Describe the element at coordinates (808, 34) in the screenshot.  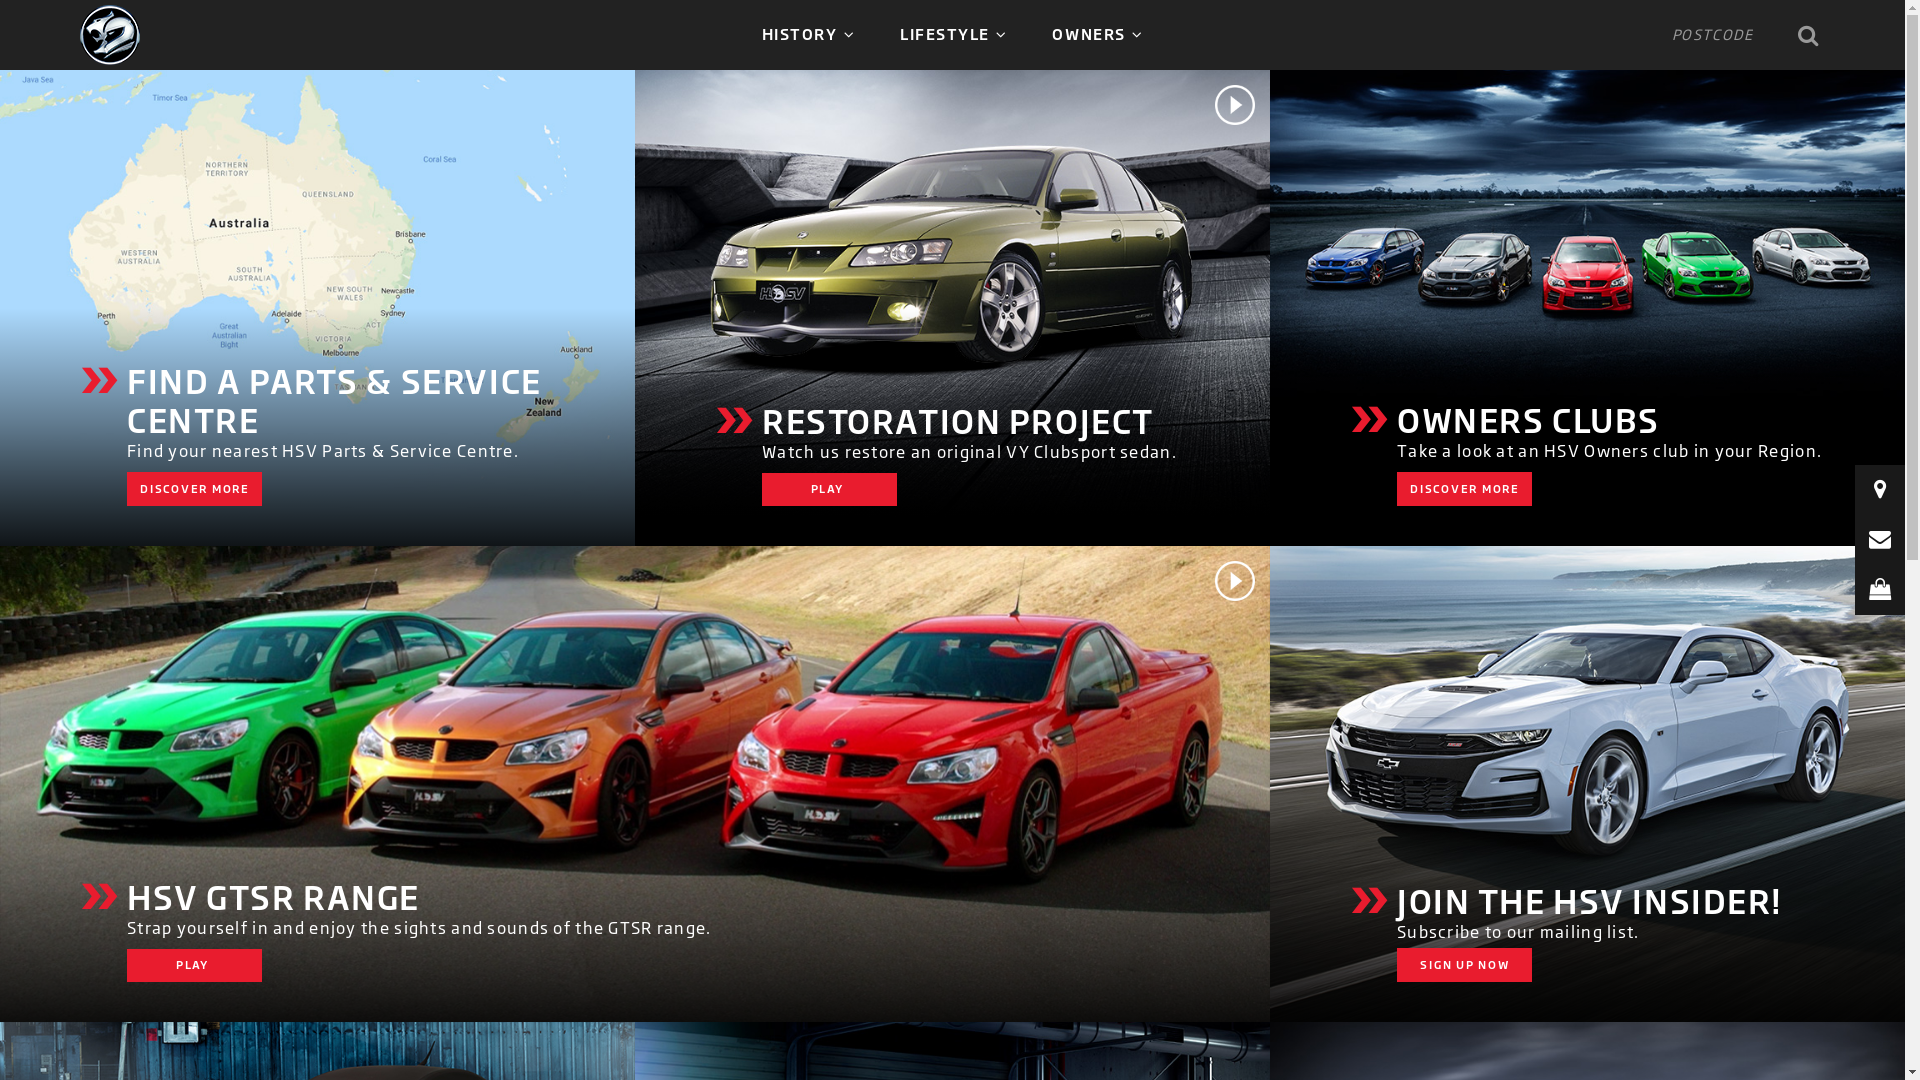
I see `HISTORY` at that location.